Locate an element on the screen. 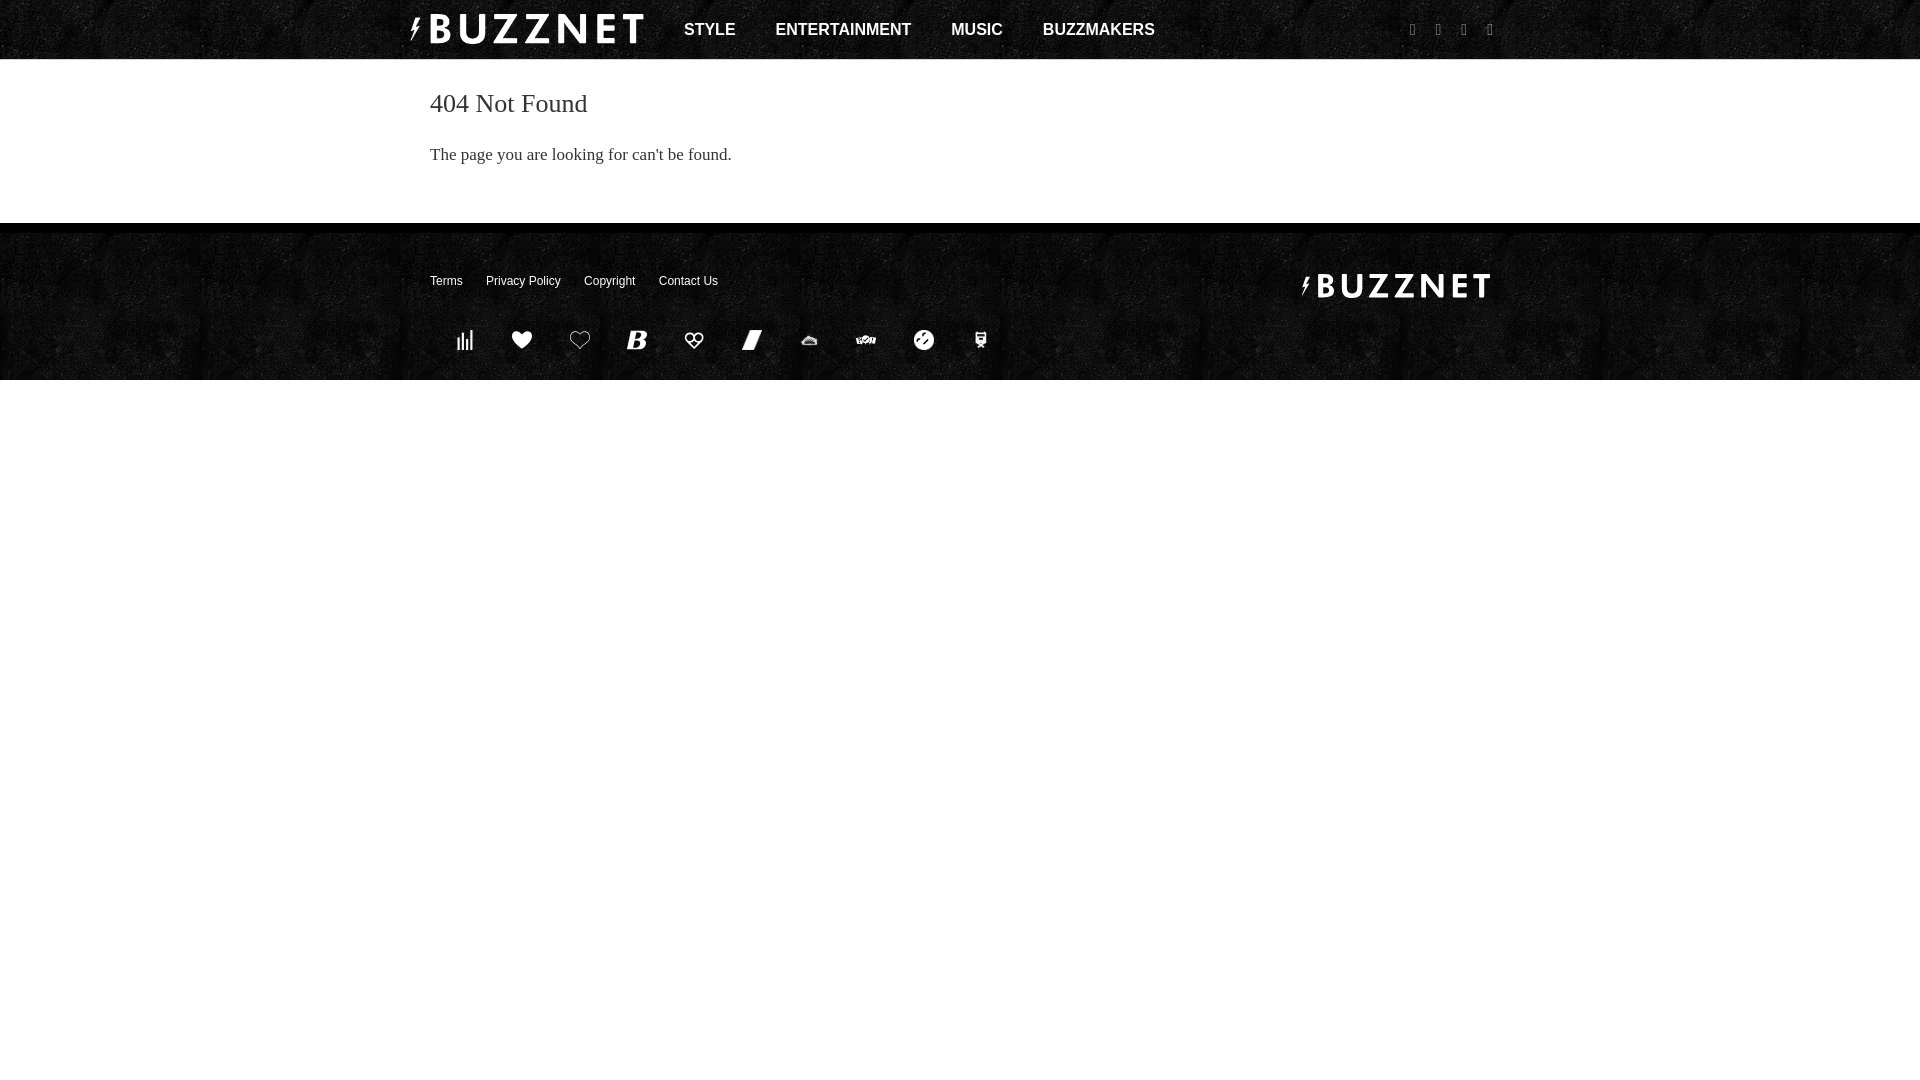 The width and height of the screenshot is (1920, 1080). Idolator is located at coordinates (522, 339).